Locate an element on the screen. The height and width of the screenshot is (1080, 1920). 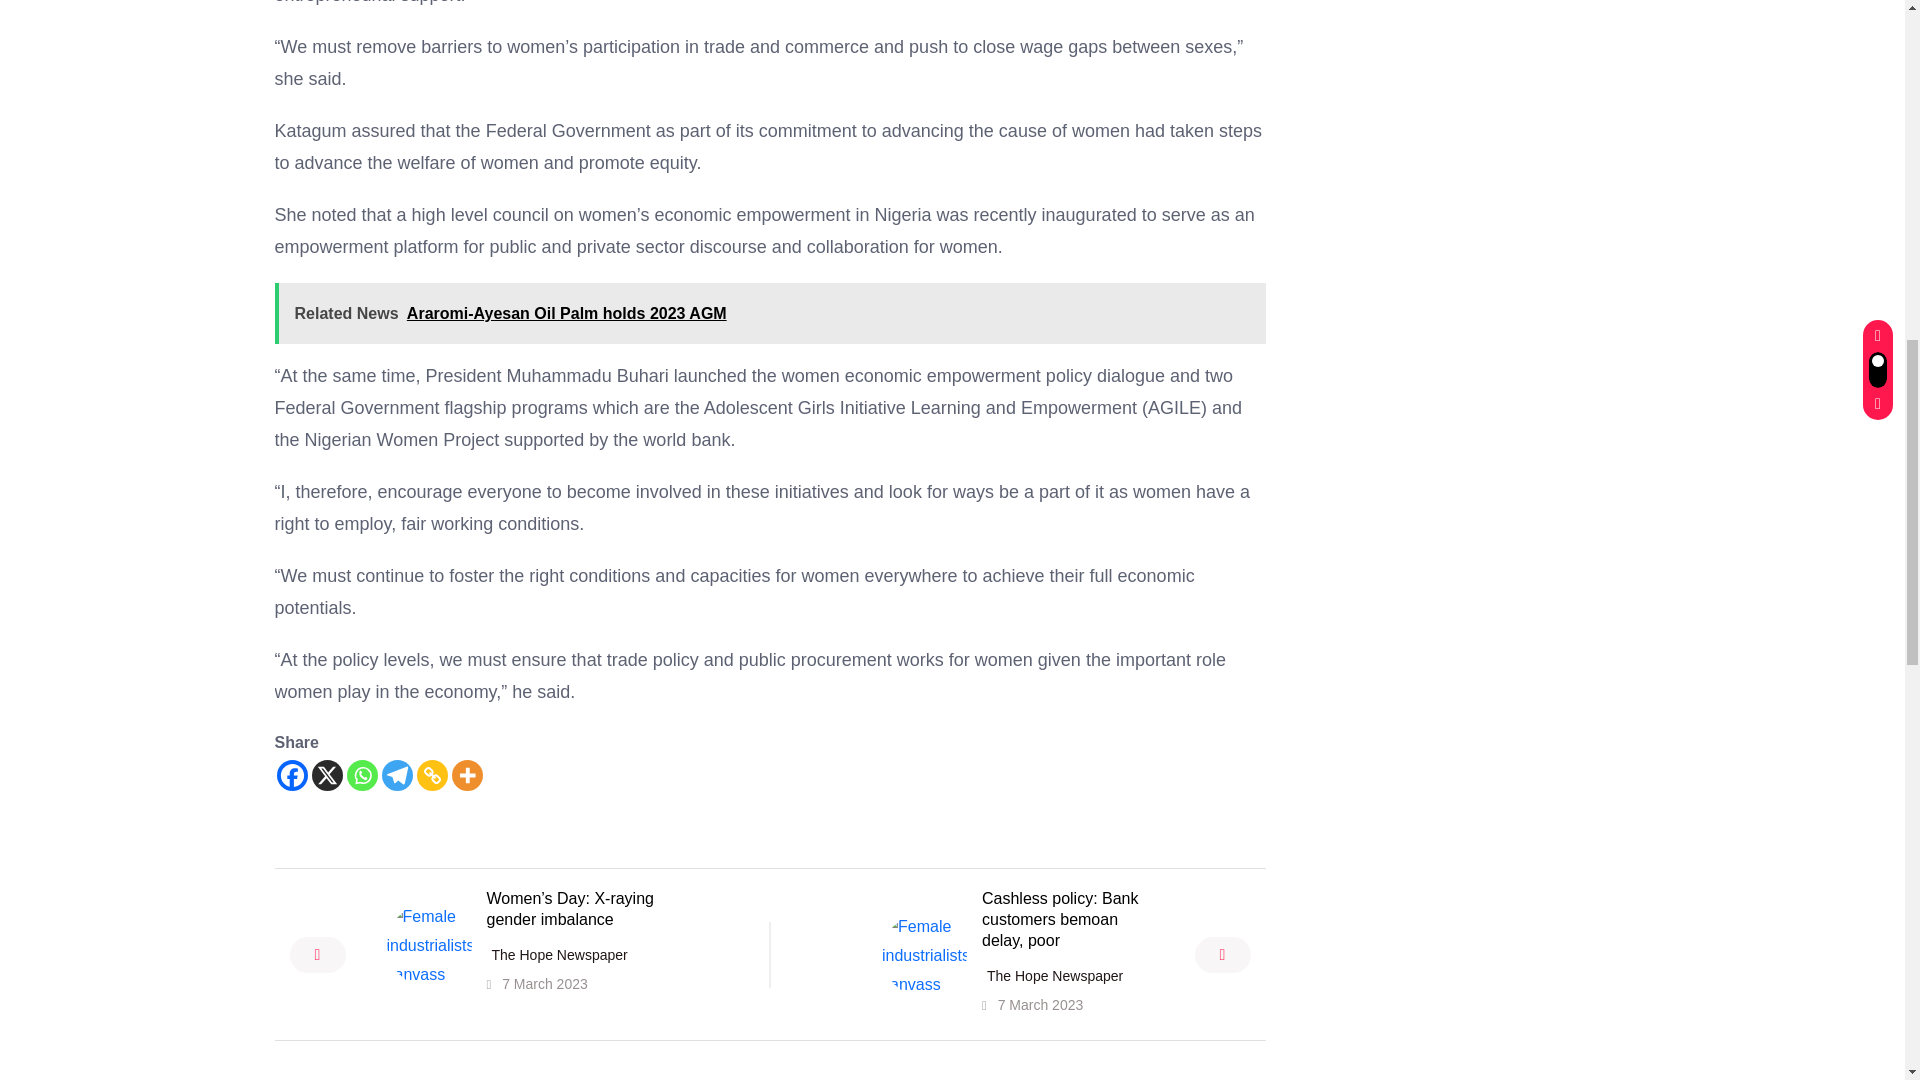
Whatsapp is located at coordinates (360, 775).